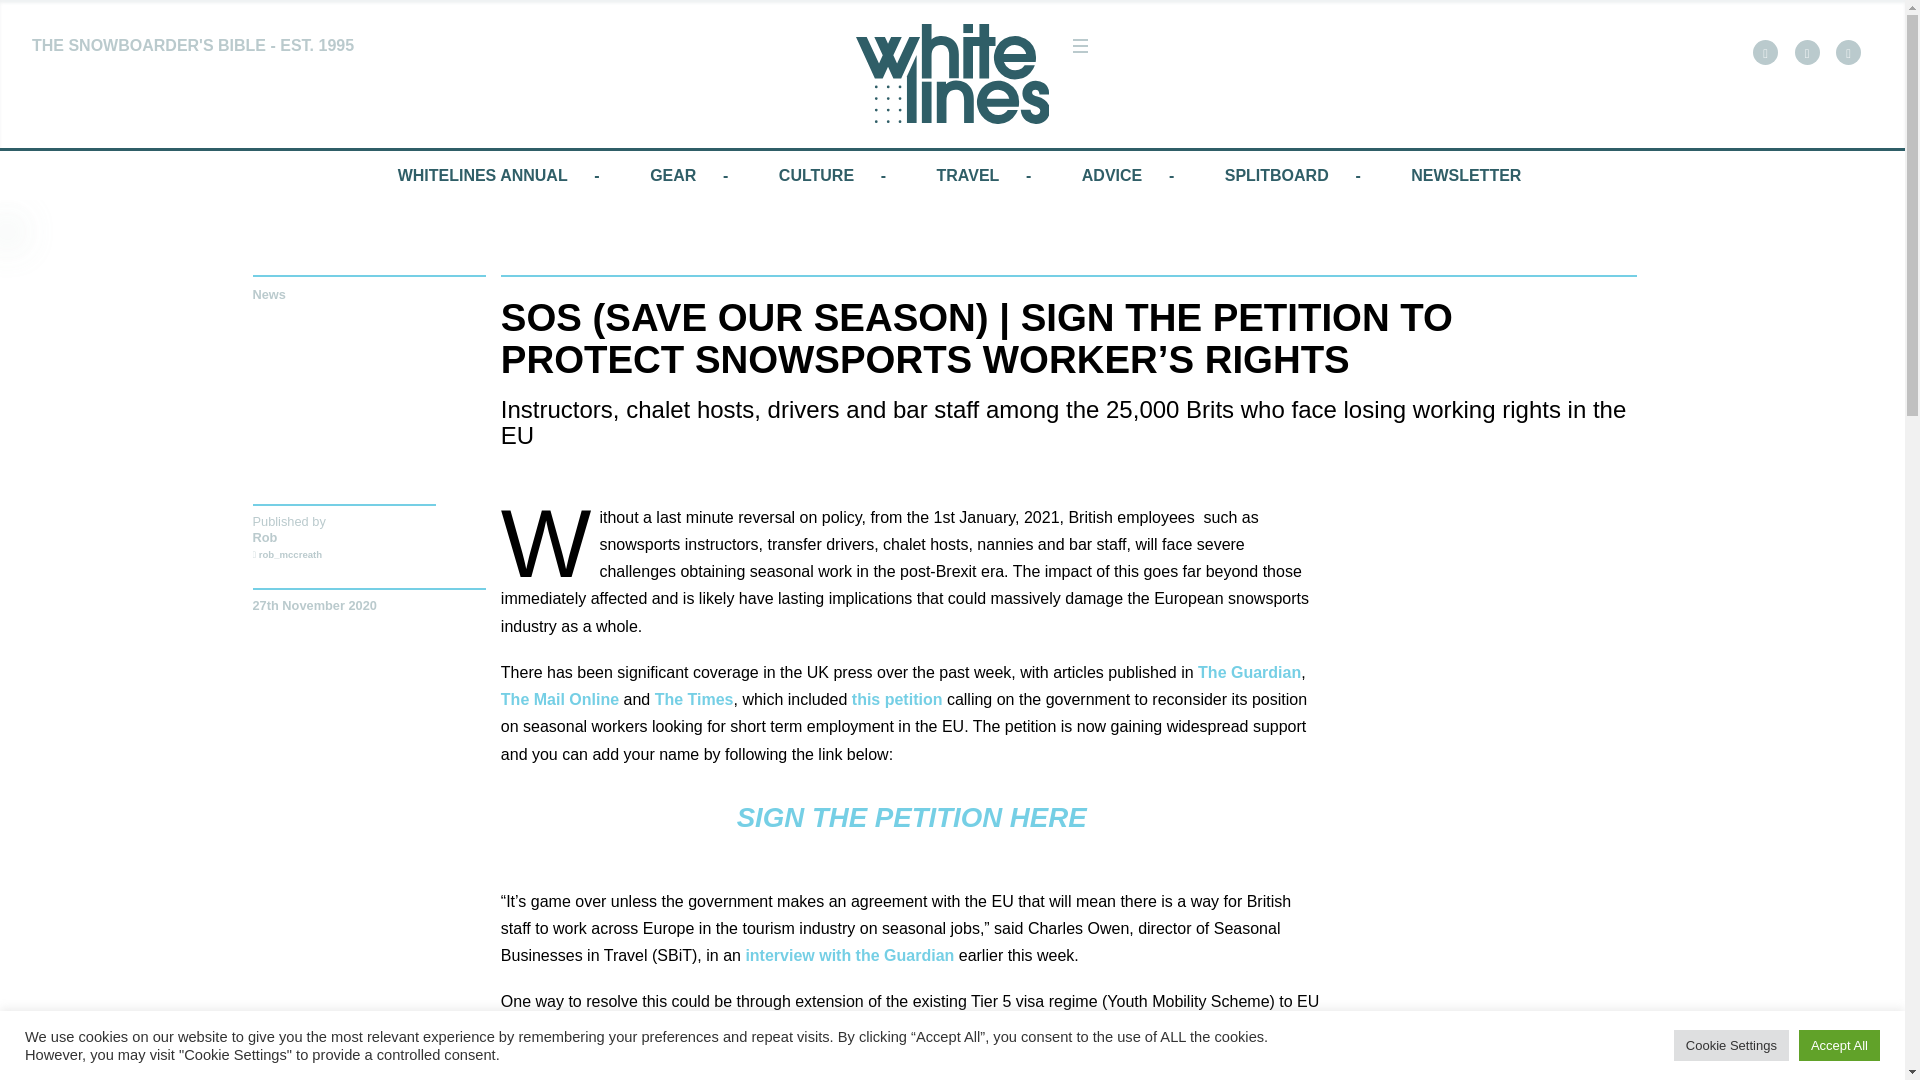  I want to click on WHITELINES ANNUAL, so click(482, 175).